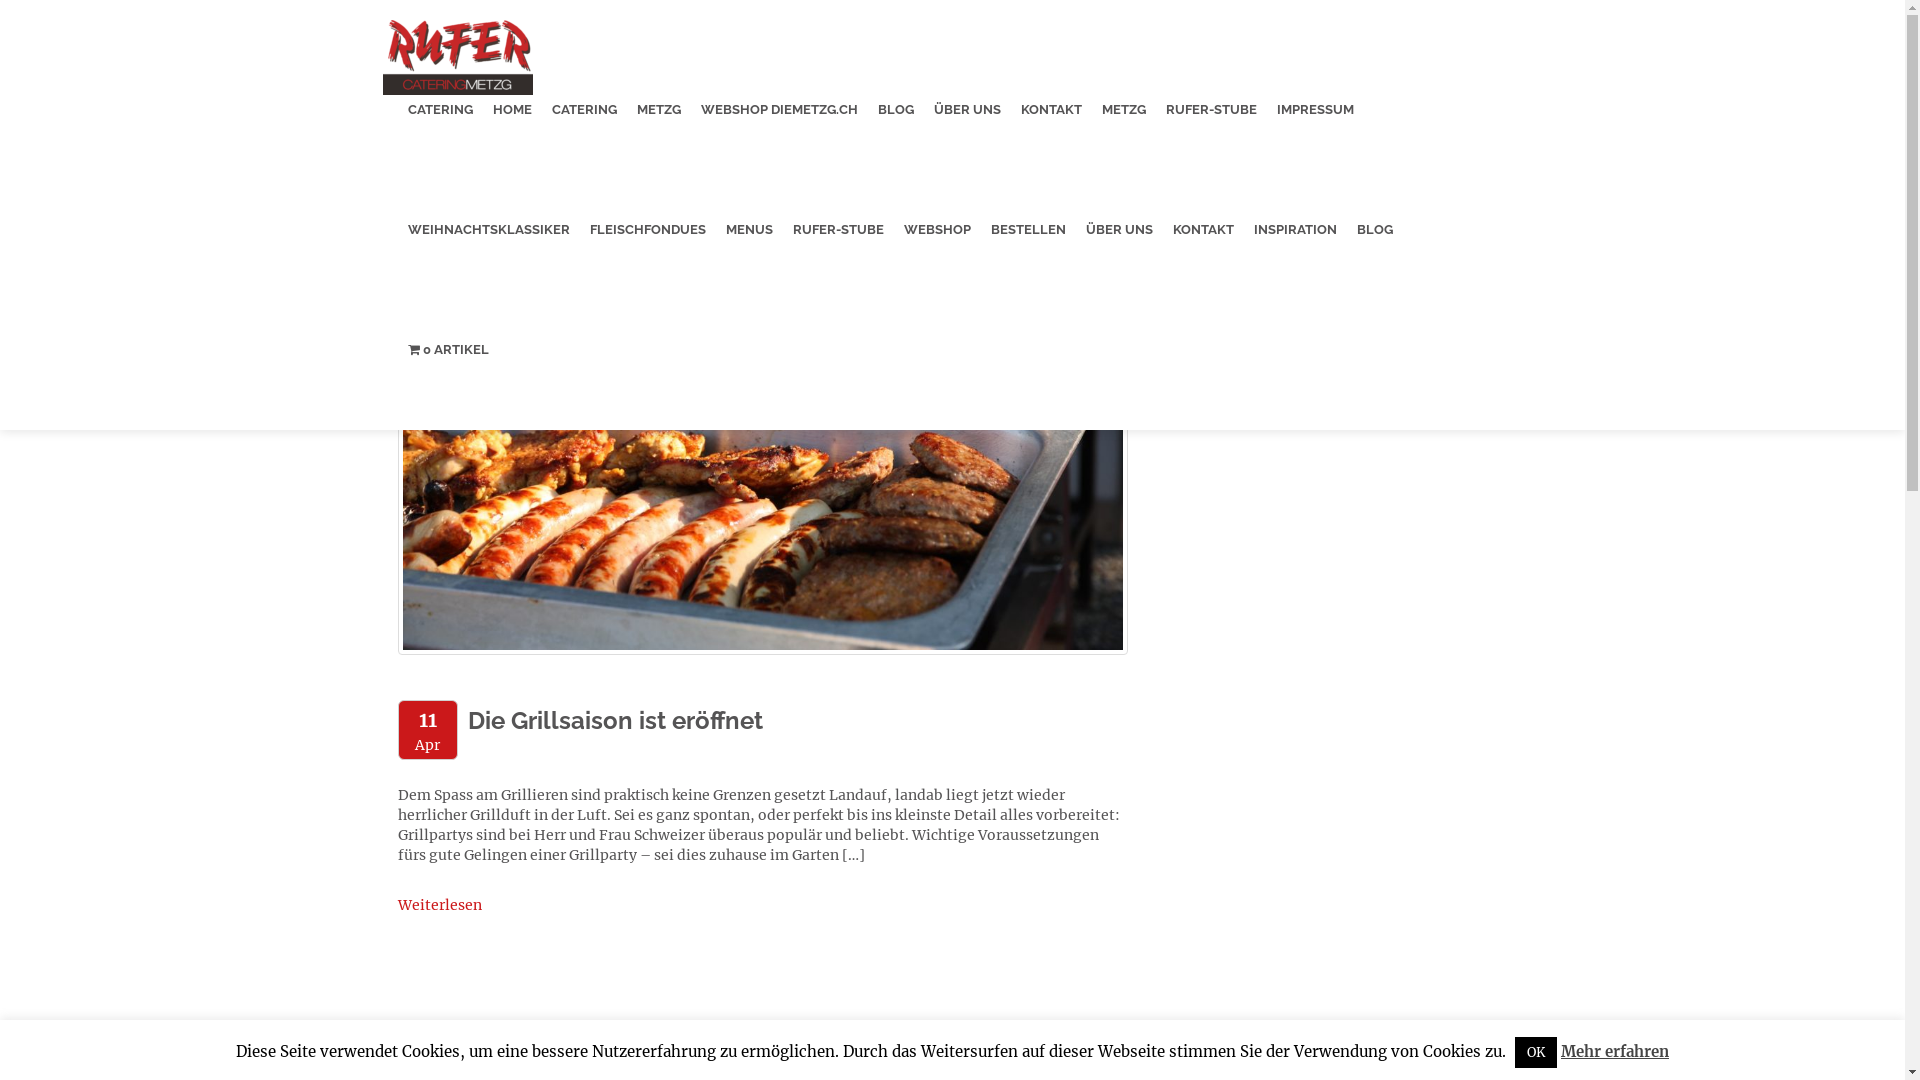 The width and height of the screenshot is (1920, 1080). Describe the element at coordinates (778, 110) in the screenshot. I see `WEBSHOP DIEMETZG.CH` at that location.